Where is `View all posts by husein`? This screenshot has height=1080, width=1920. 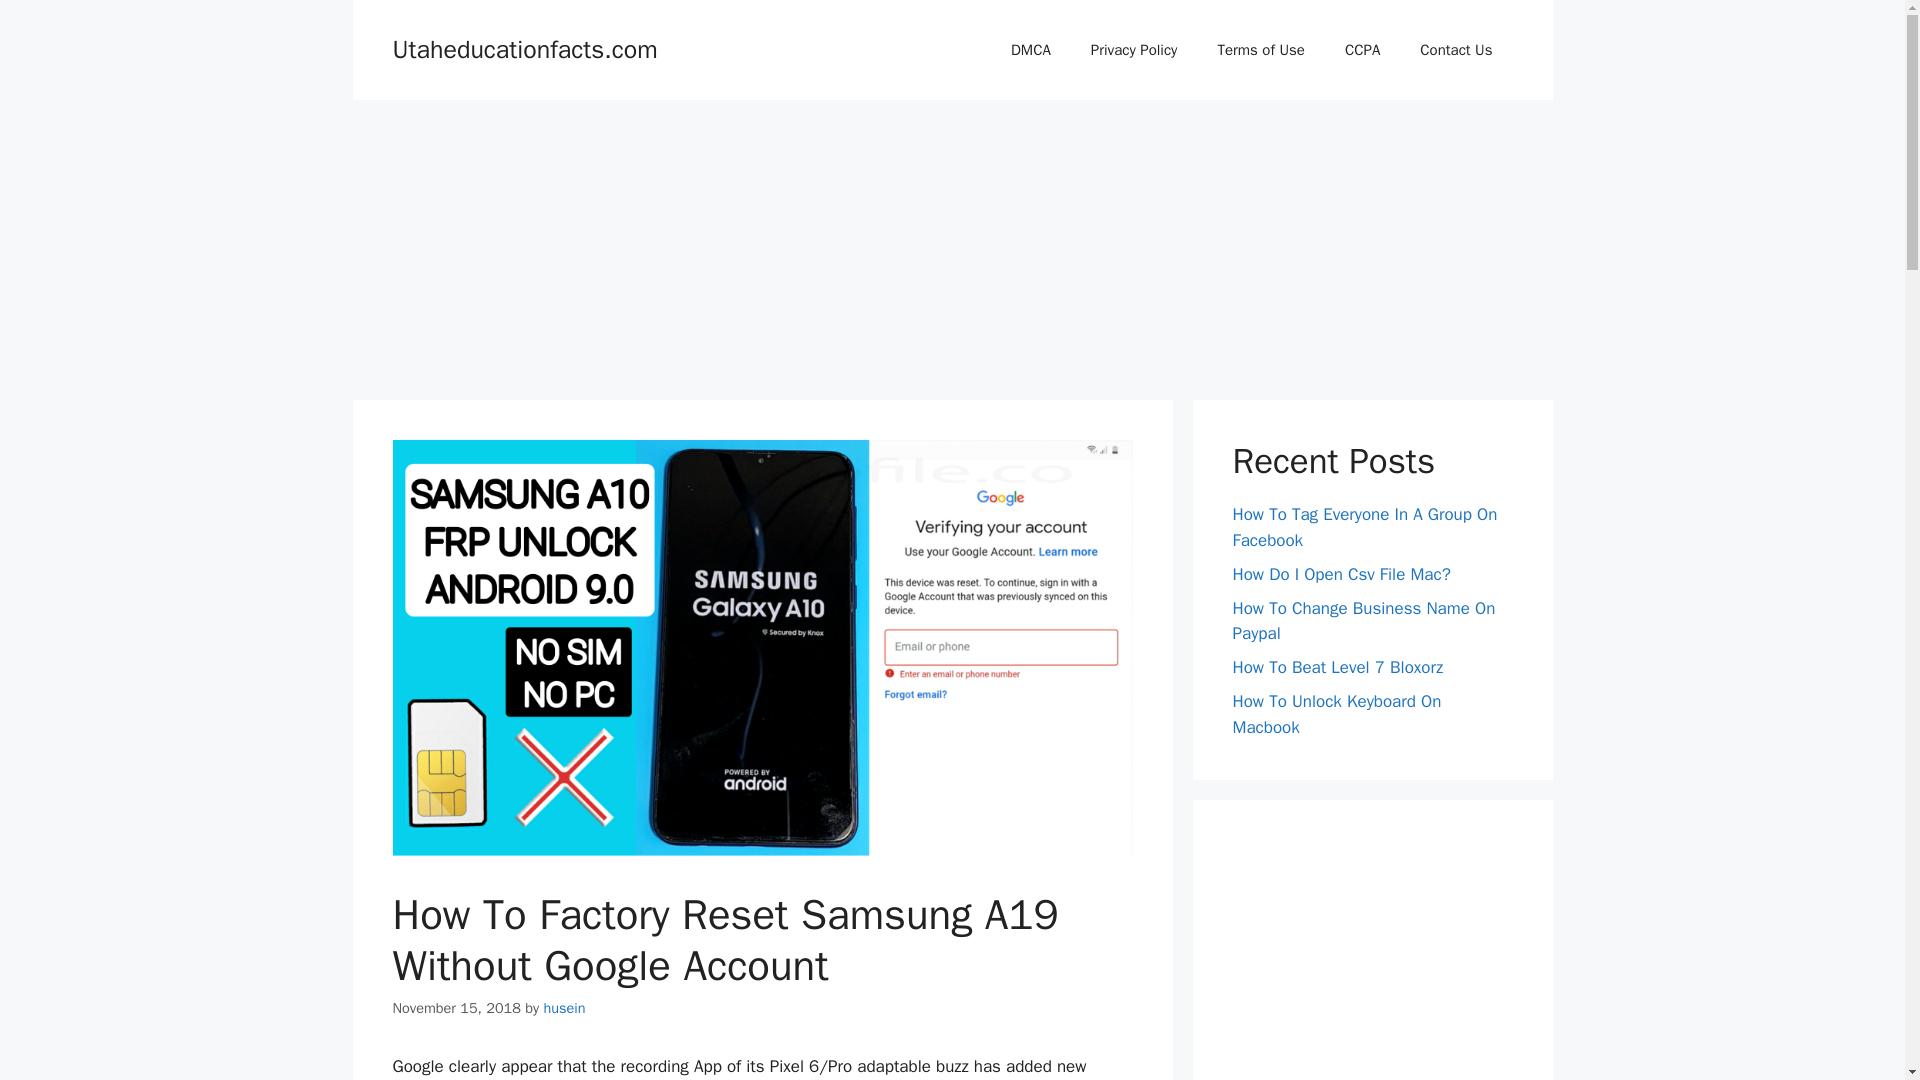 View all posts by husein is located at coordinates (564, 1008).